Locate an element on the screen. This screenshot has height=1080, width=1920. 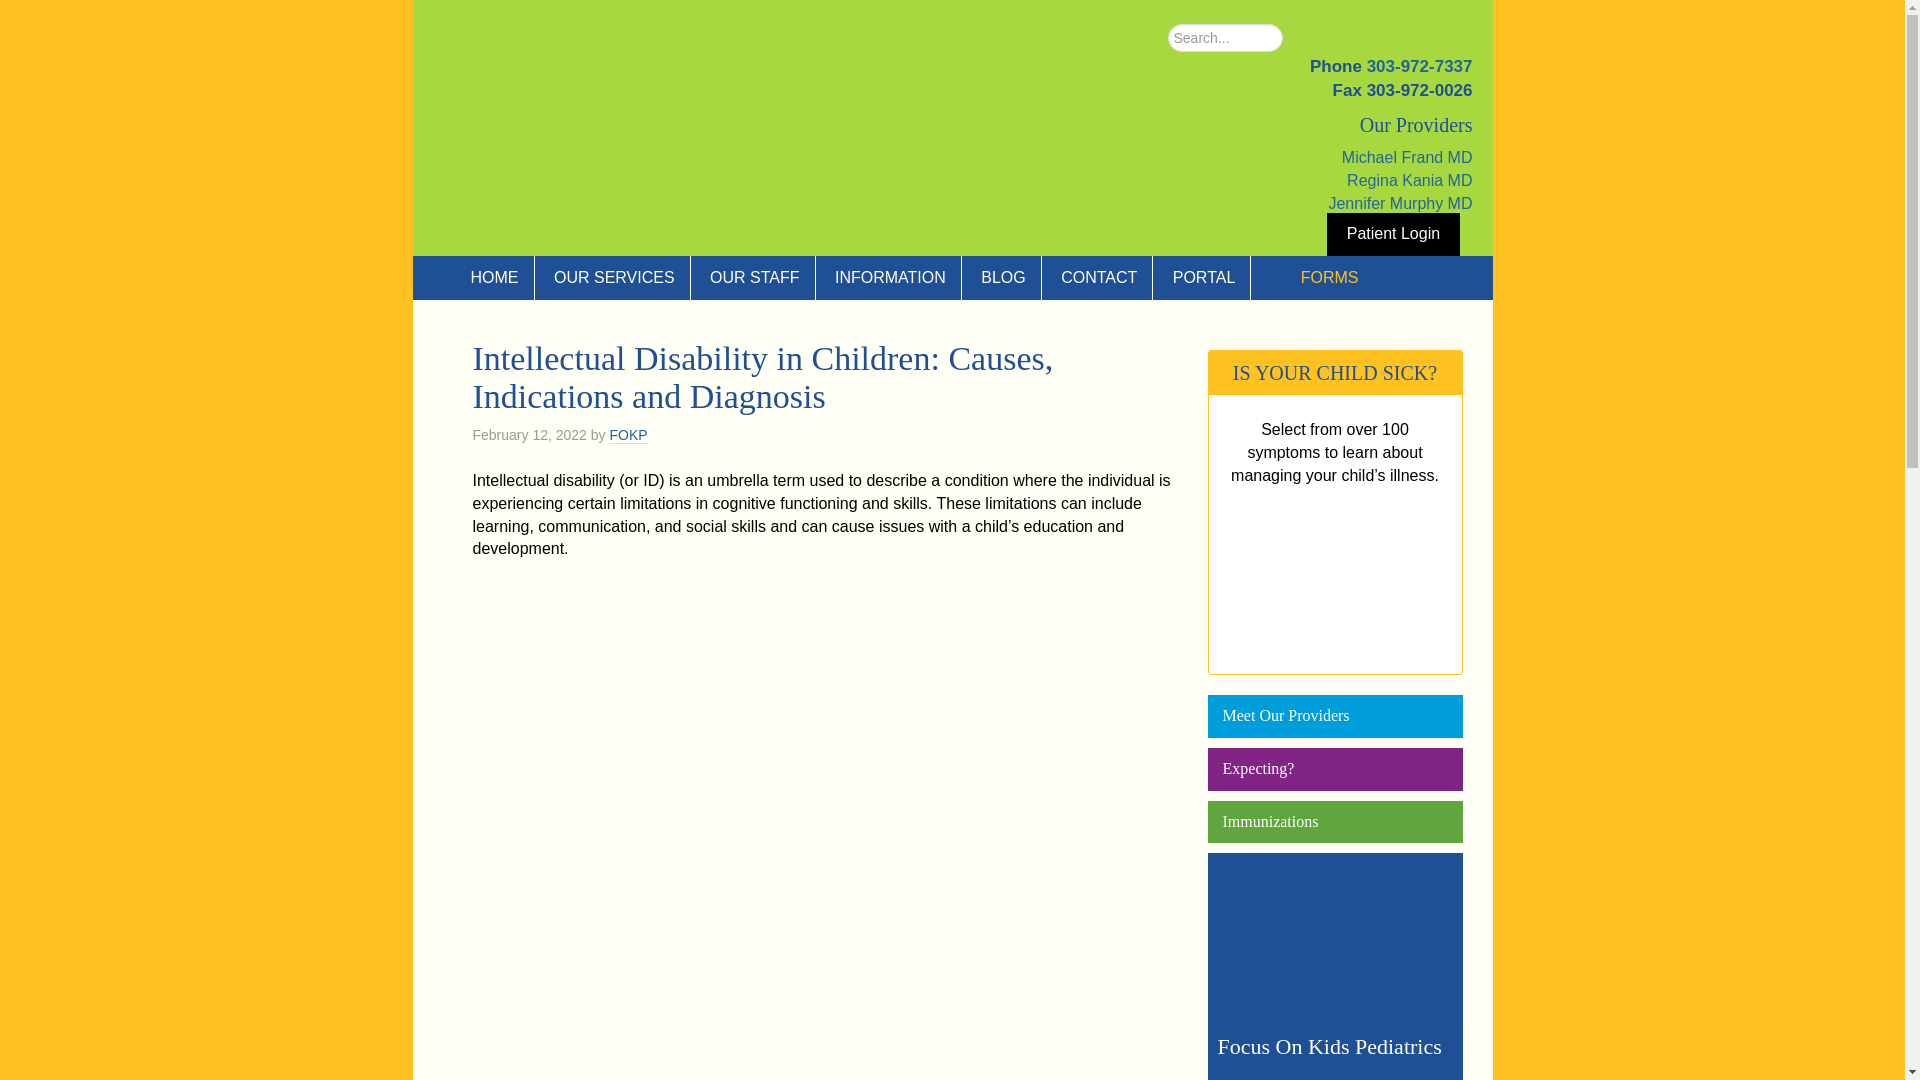
303-972-7337 is located at coordinates (1420, 66).